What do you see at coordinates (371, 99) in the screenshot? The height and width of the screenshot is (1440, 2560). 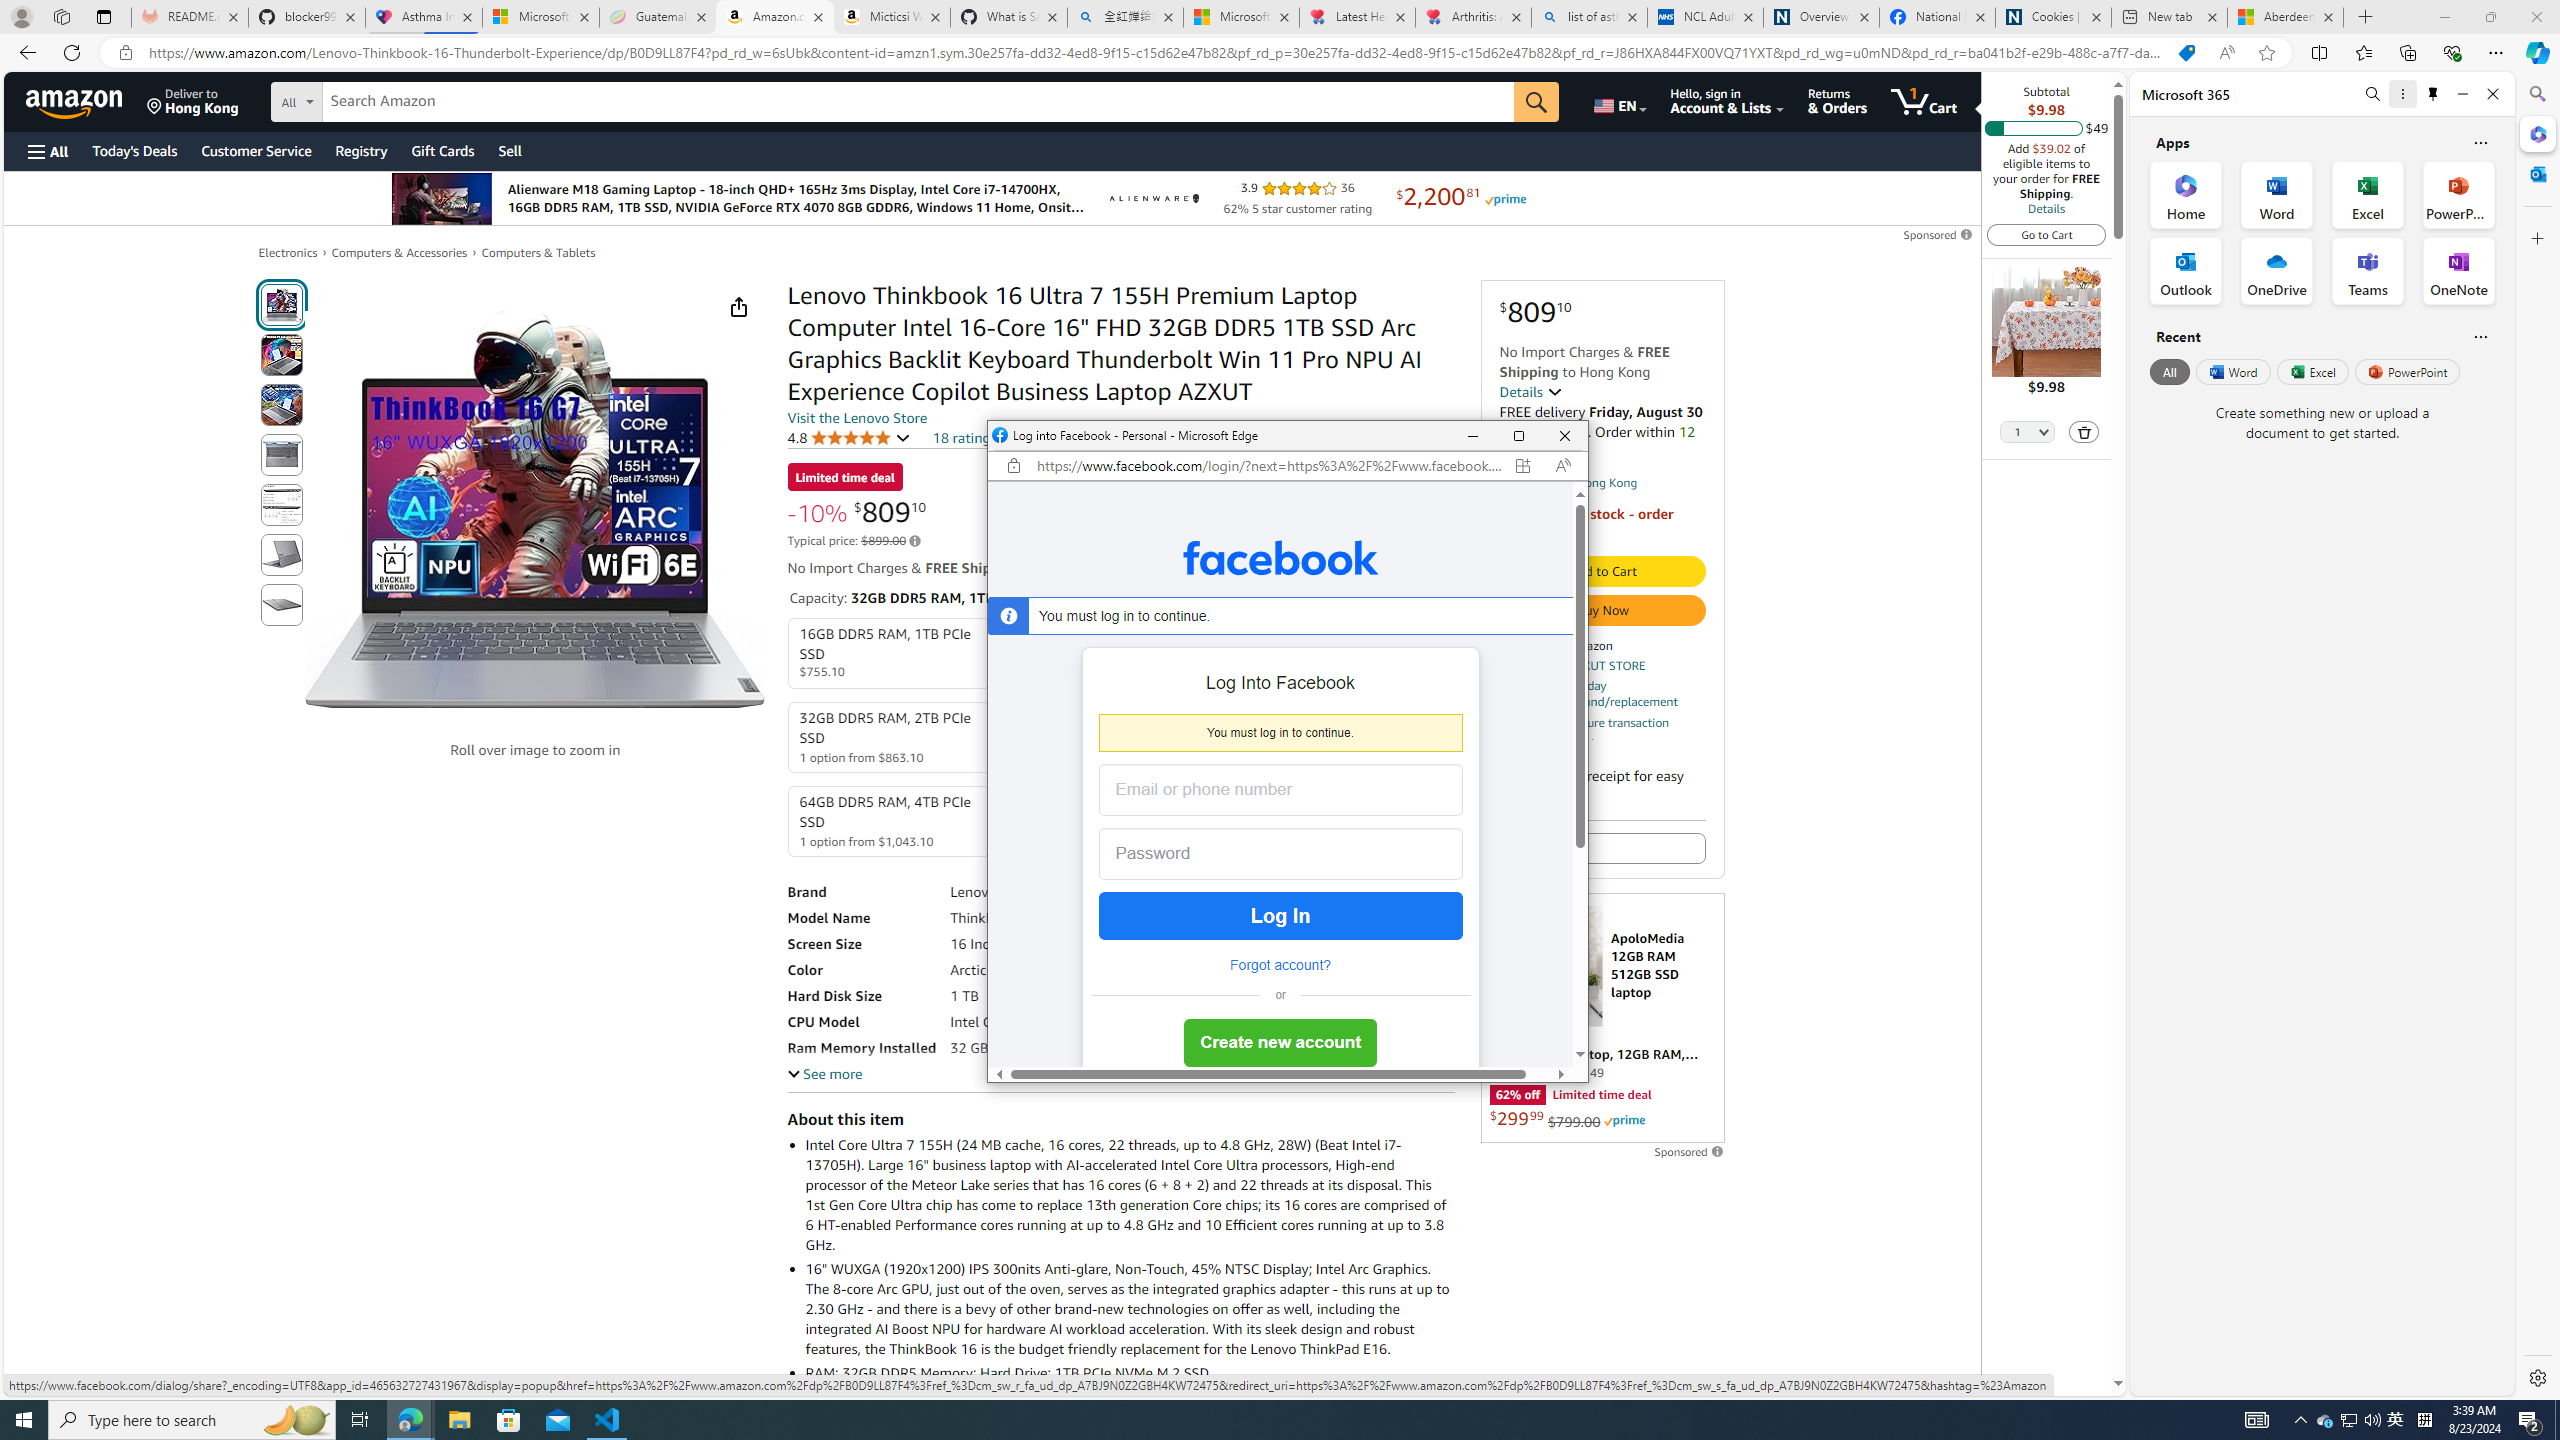 I see `Search in` at bounding box center [371, 99].